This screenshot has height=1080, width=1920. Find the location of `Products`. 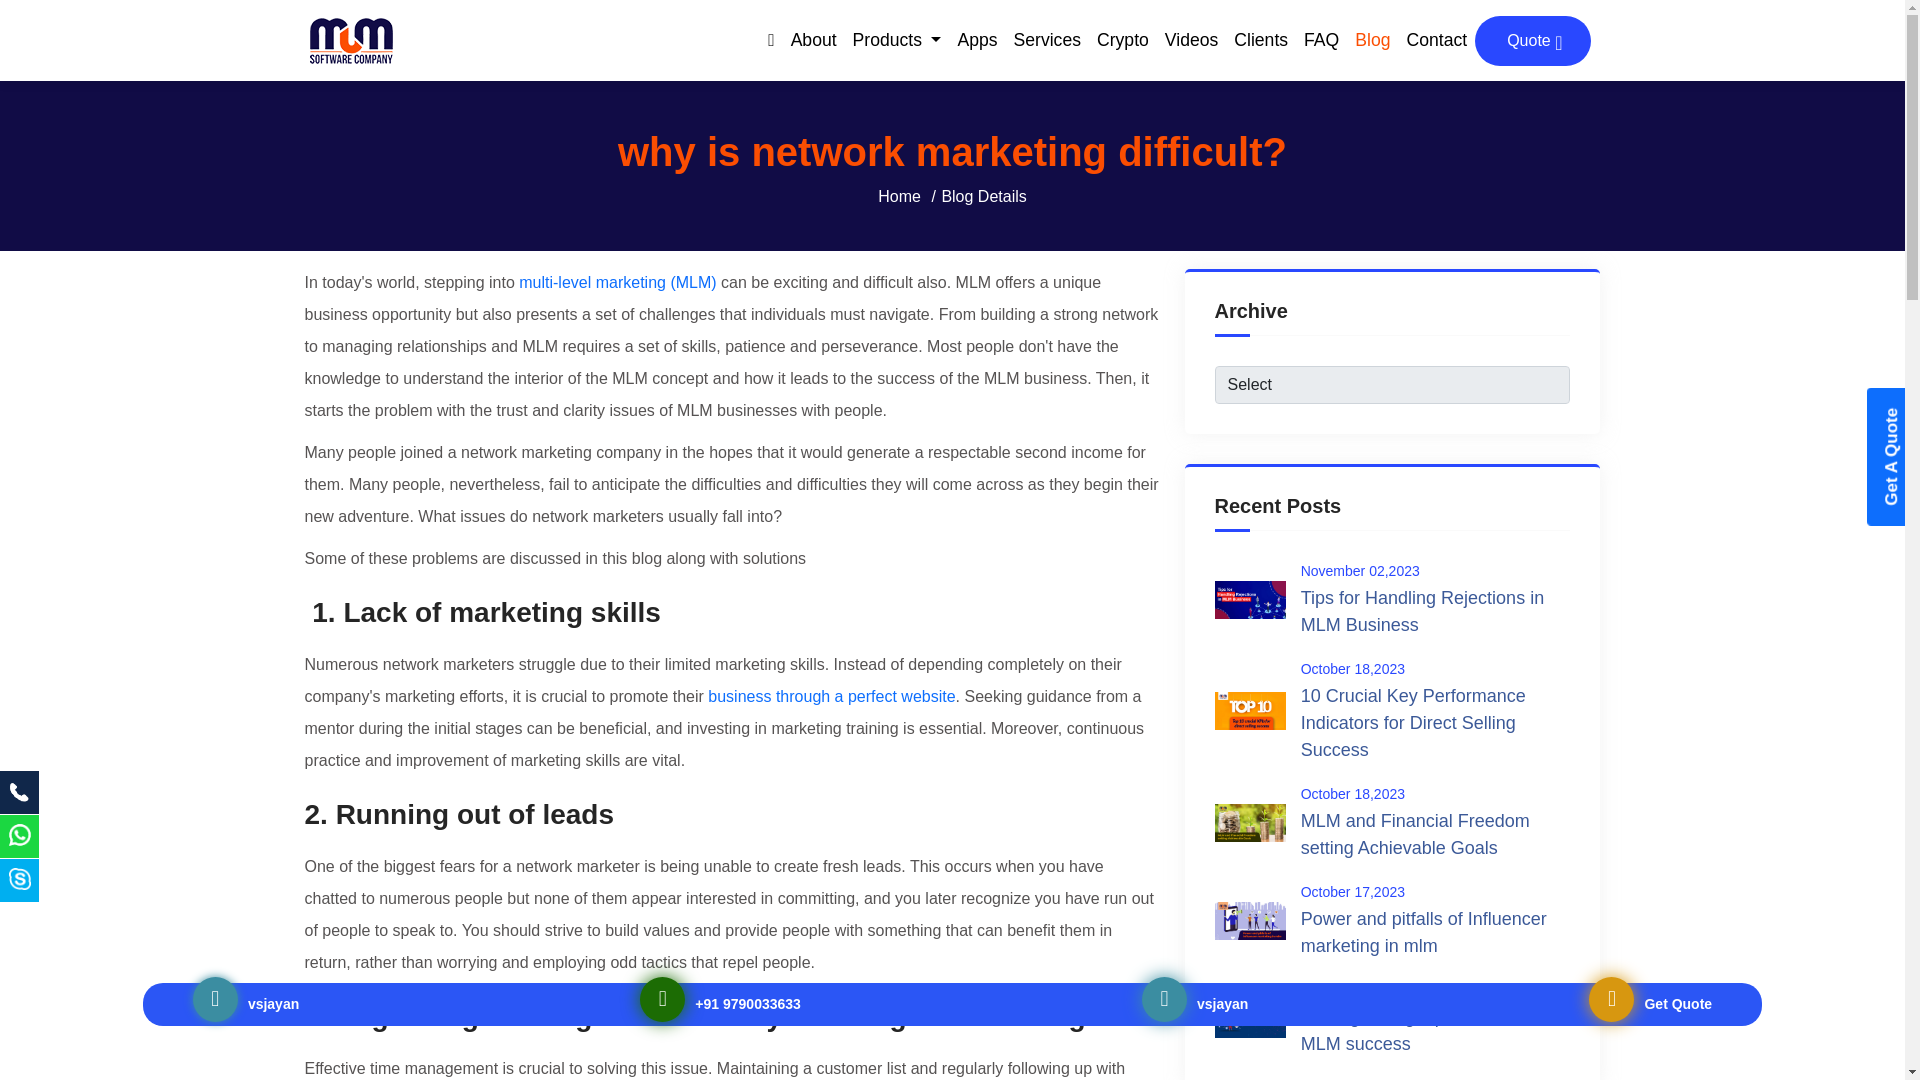

Products is located at coordinates (897, 40).